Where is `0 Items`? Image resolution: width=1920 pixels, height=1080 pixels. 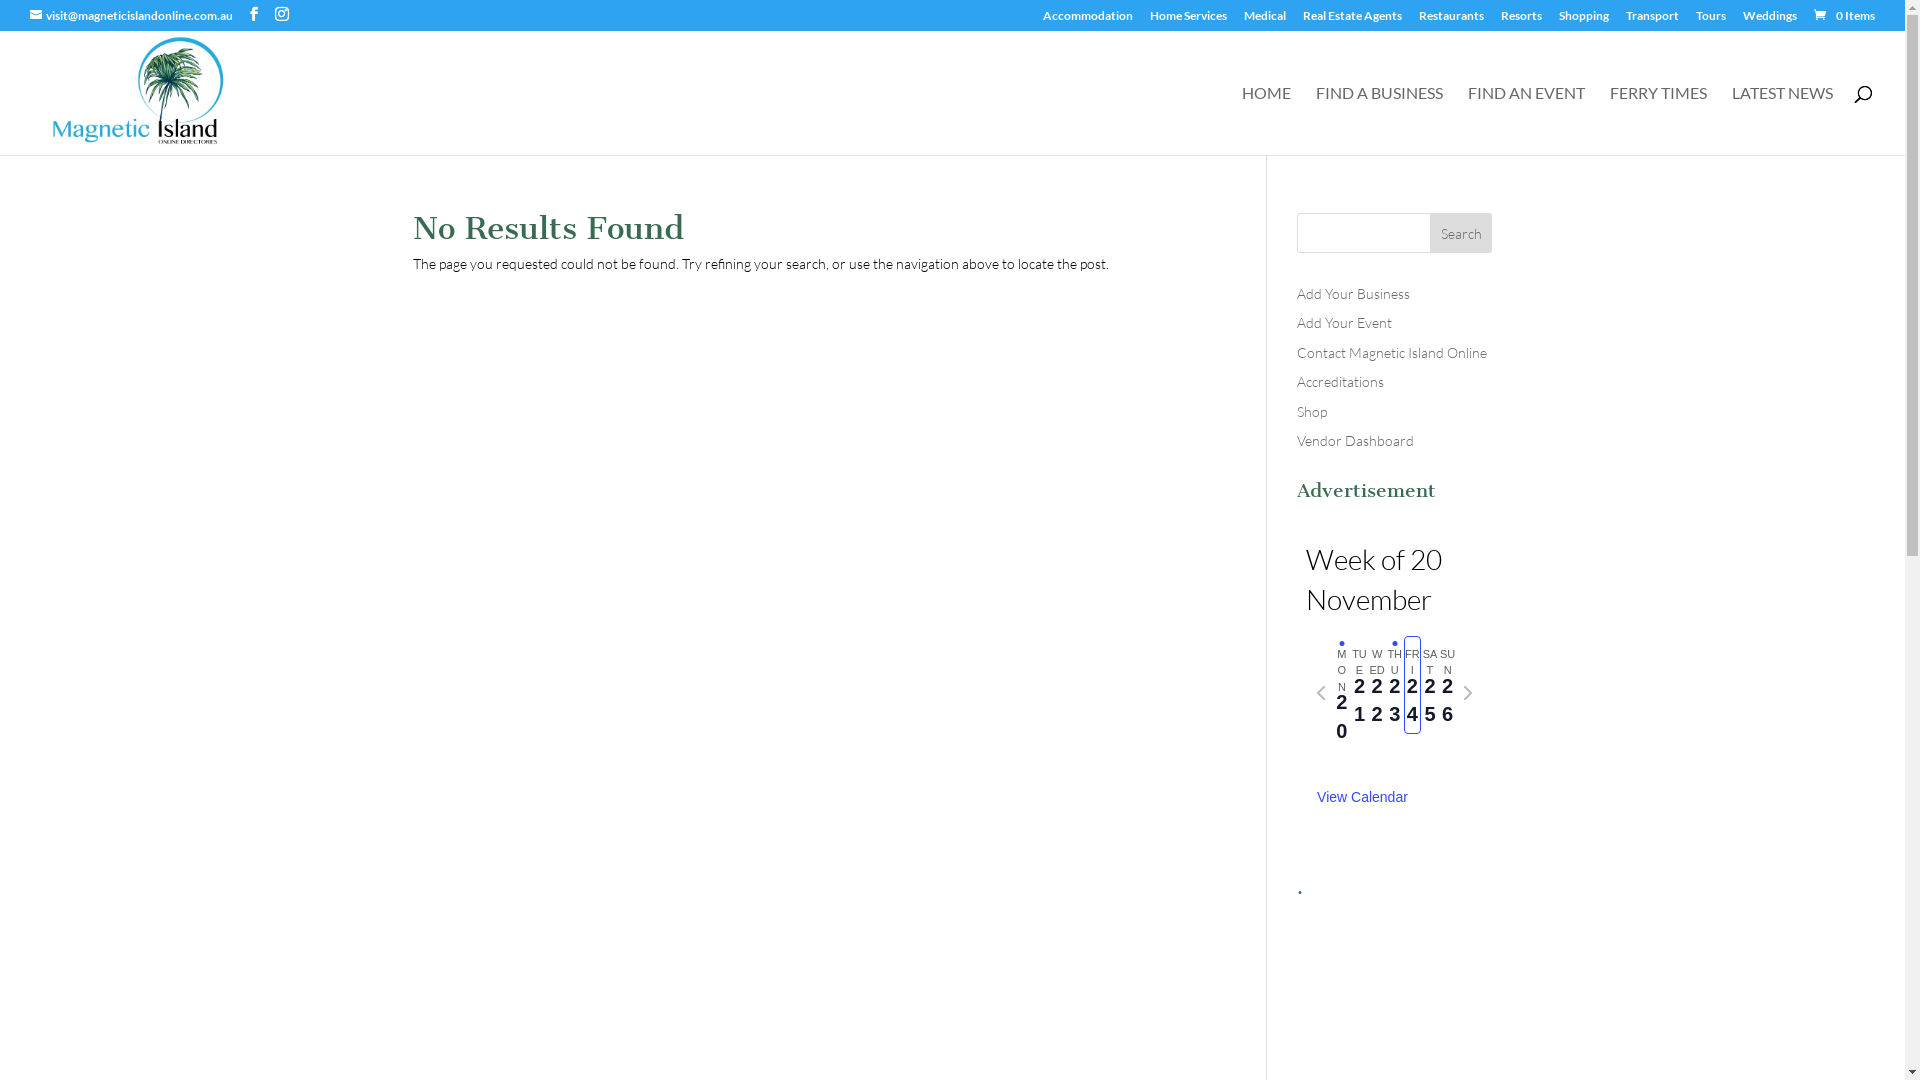 0 Items is located at coordinates (1844, 16).